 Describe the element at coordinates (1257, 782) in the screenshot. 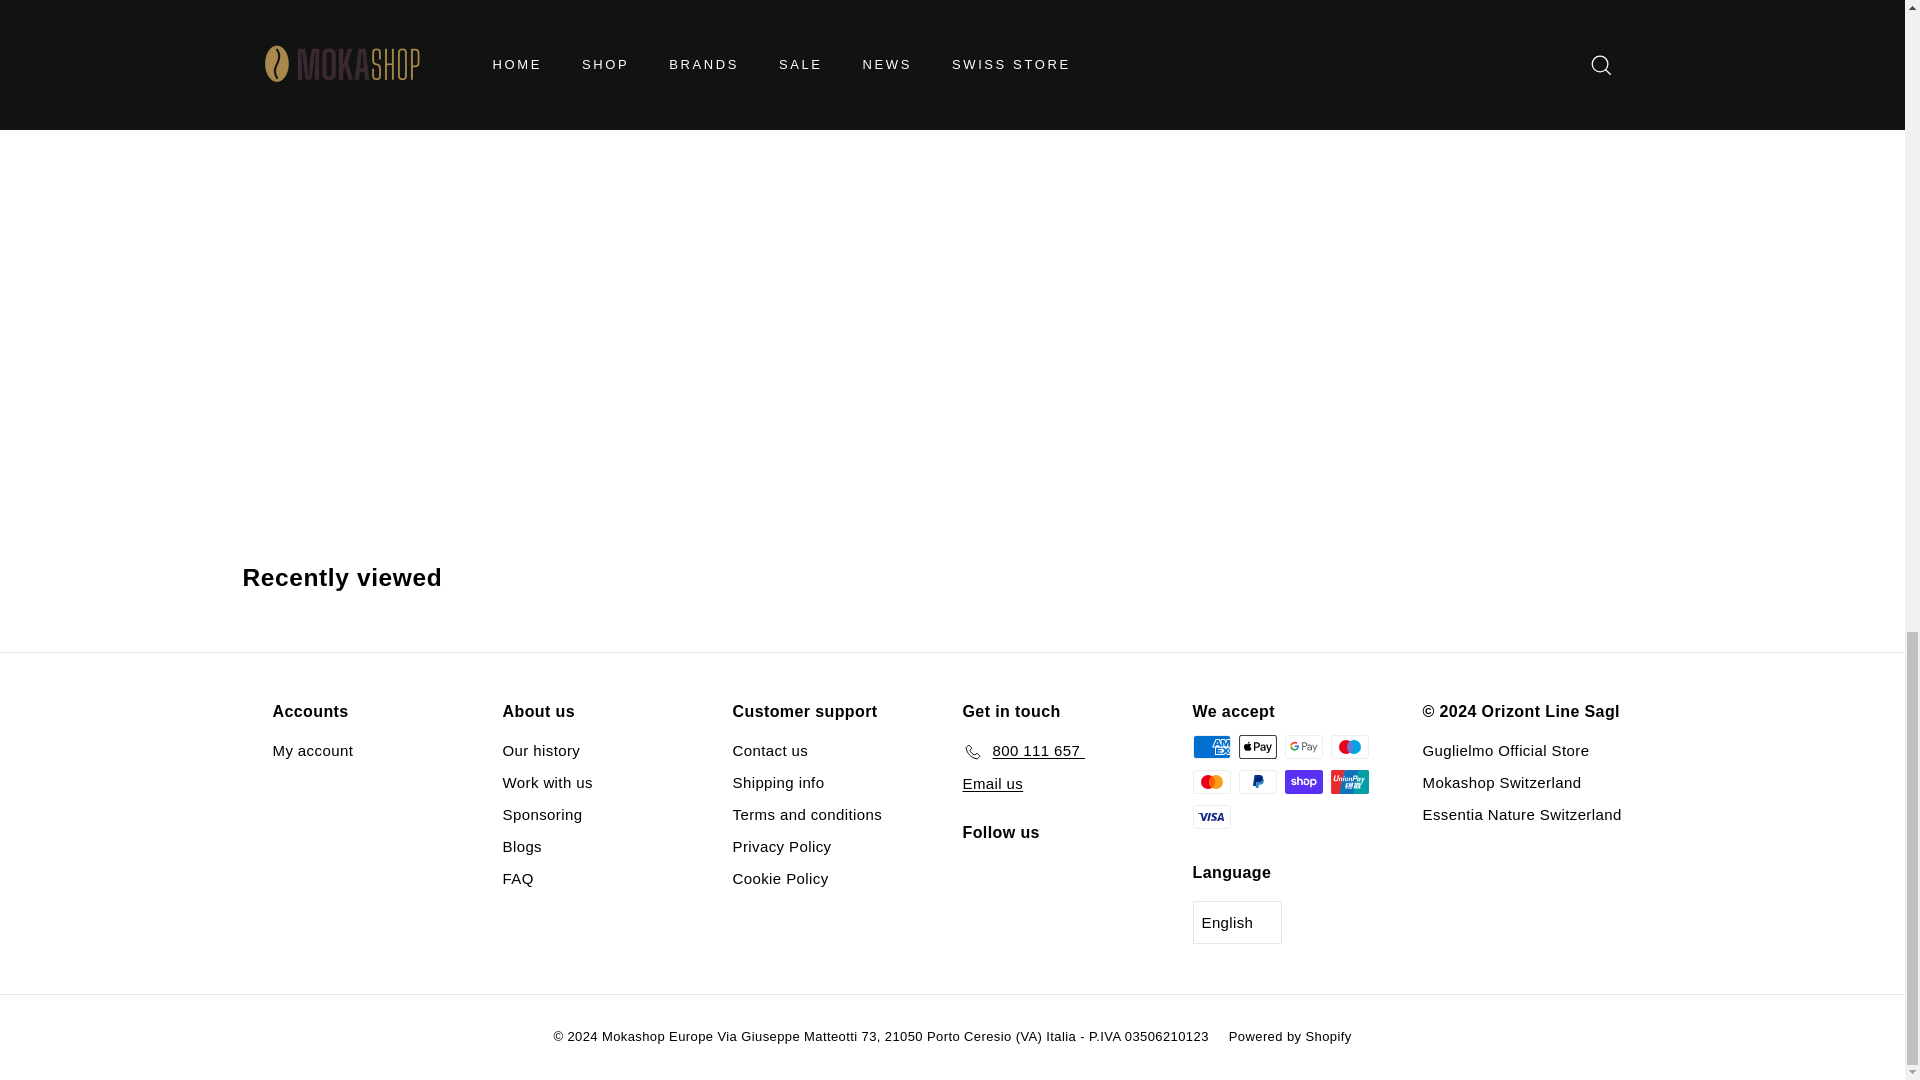

I see `PayPal` at that location.